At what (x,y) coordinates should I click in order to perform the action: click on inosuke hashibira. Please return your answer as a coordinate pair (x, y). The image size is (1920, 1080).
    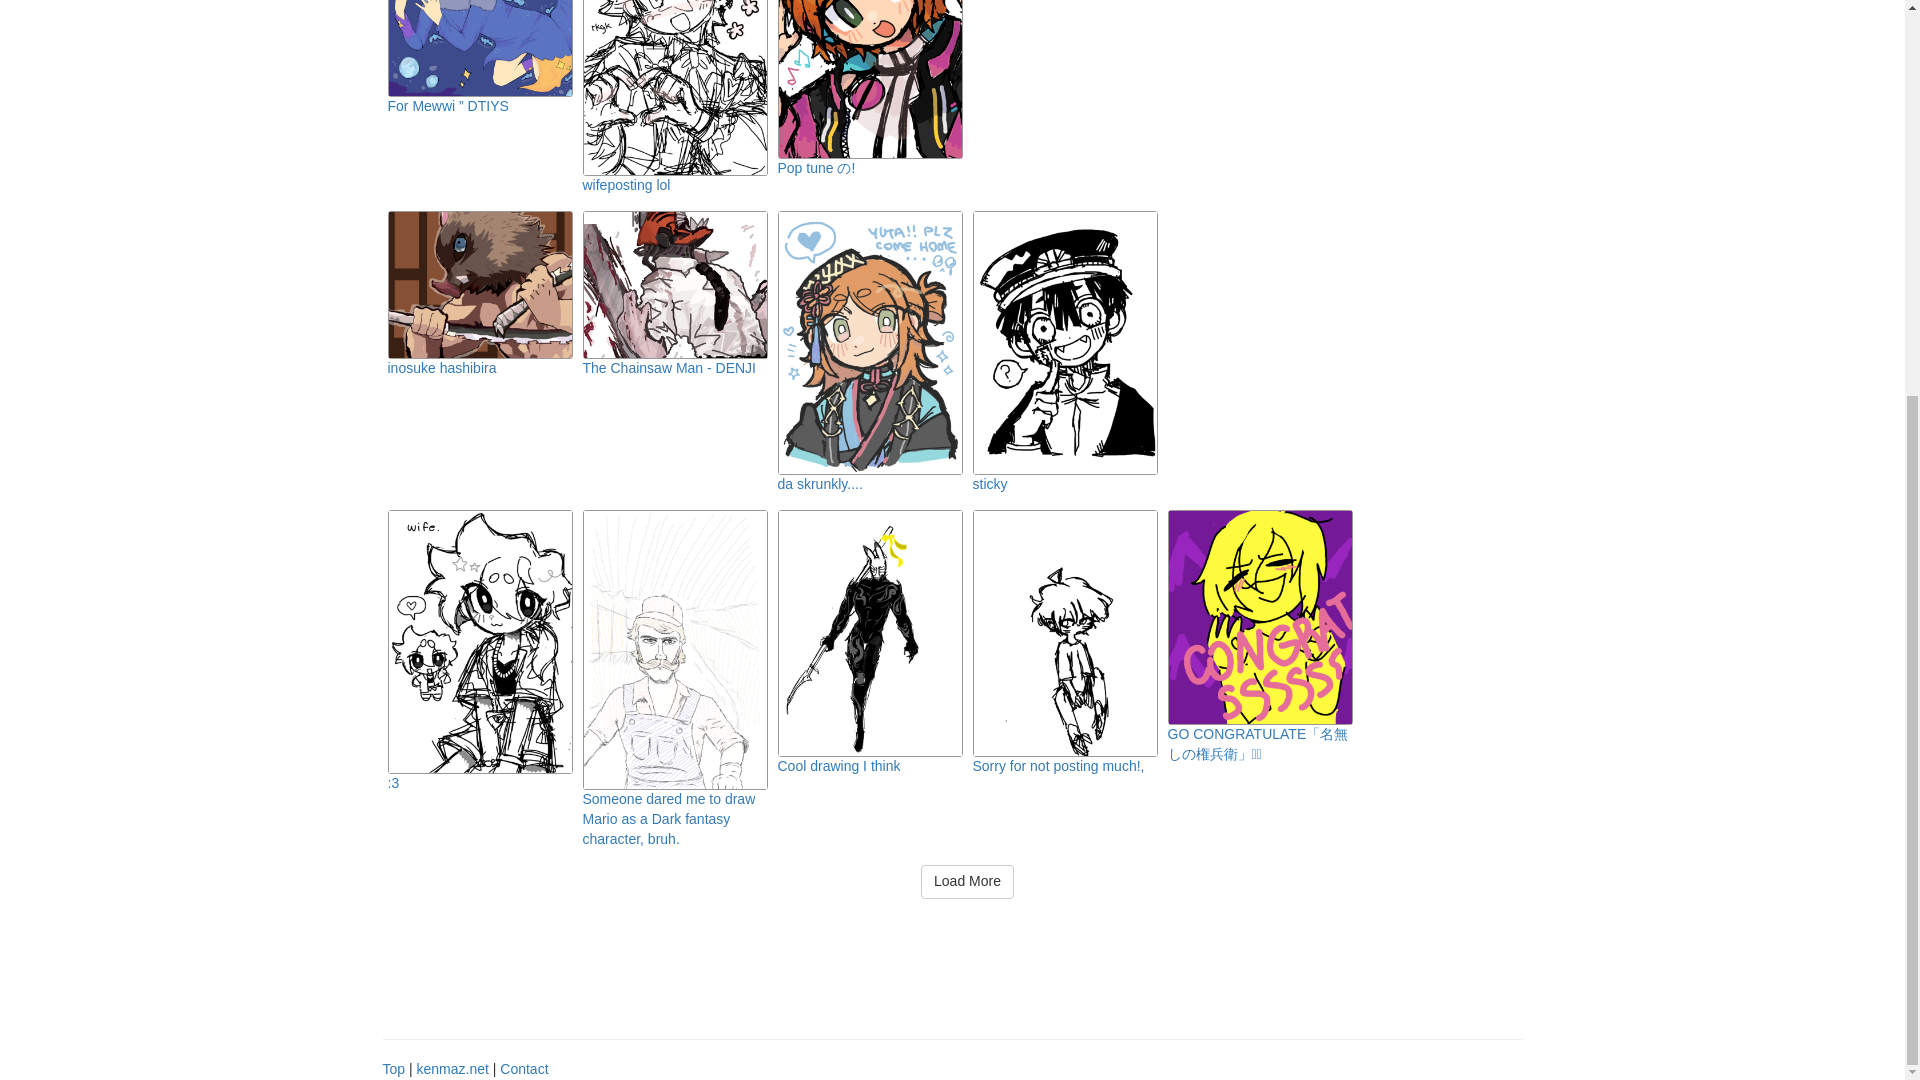
    Looking at the image, I should click on (442, 367).